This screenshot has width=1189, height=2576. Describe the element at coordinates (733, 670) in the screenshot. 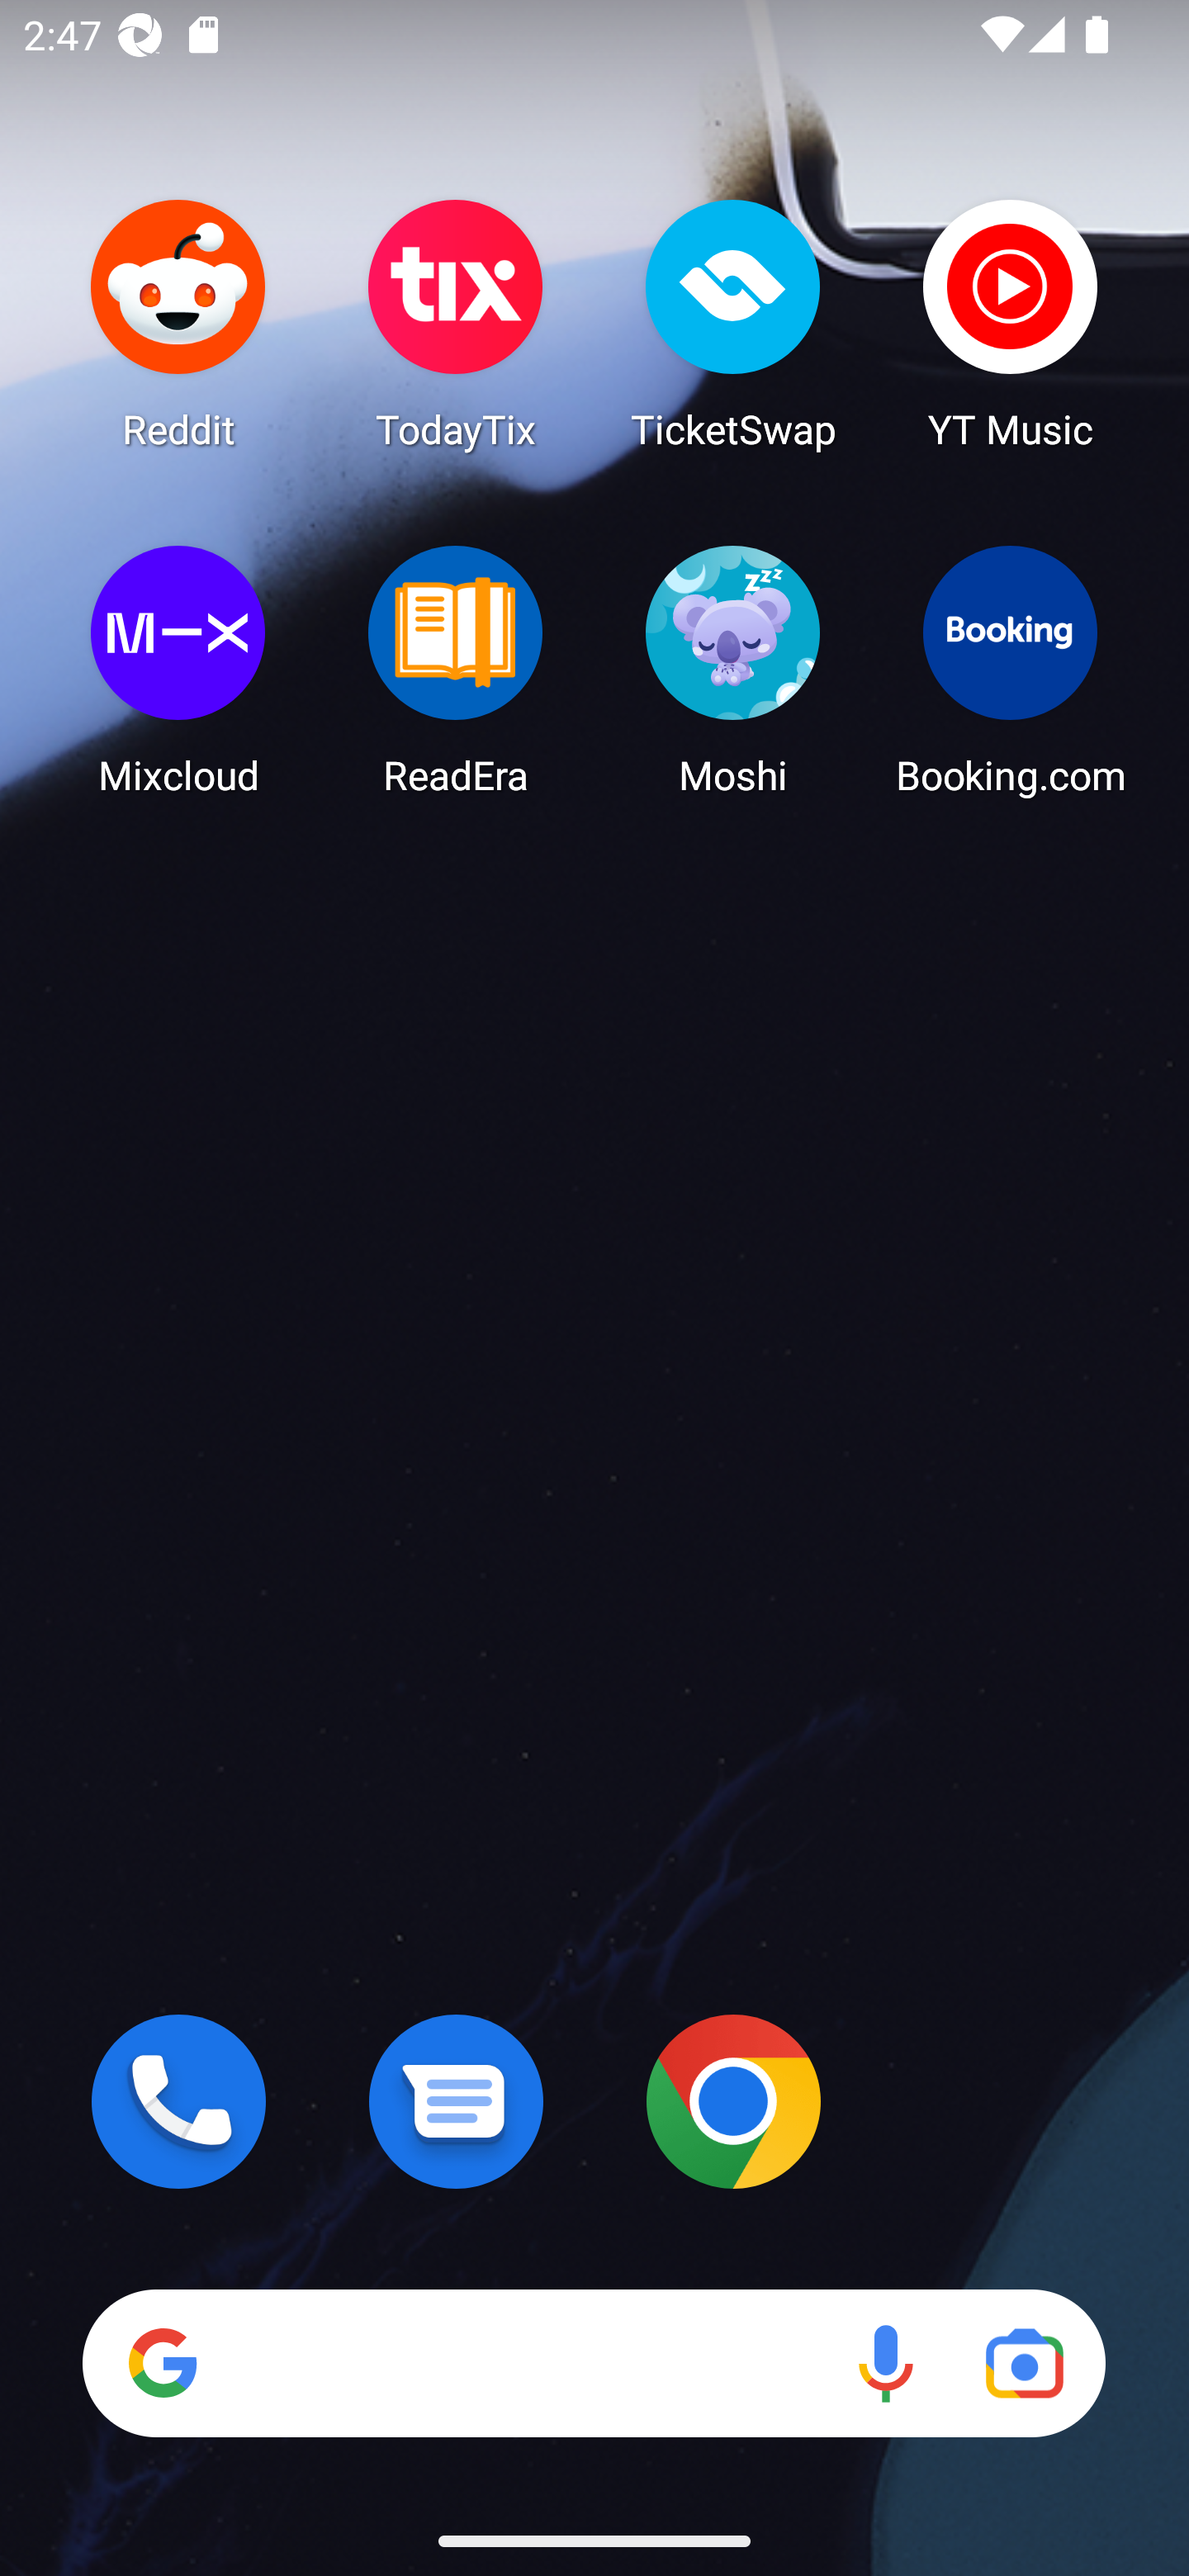

I see `Moshi` at that location.